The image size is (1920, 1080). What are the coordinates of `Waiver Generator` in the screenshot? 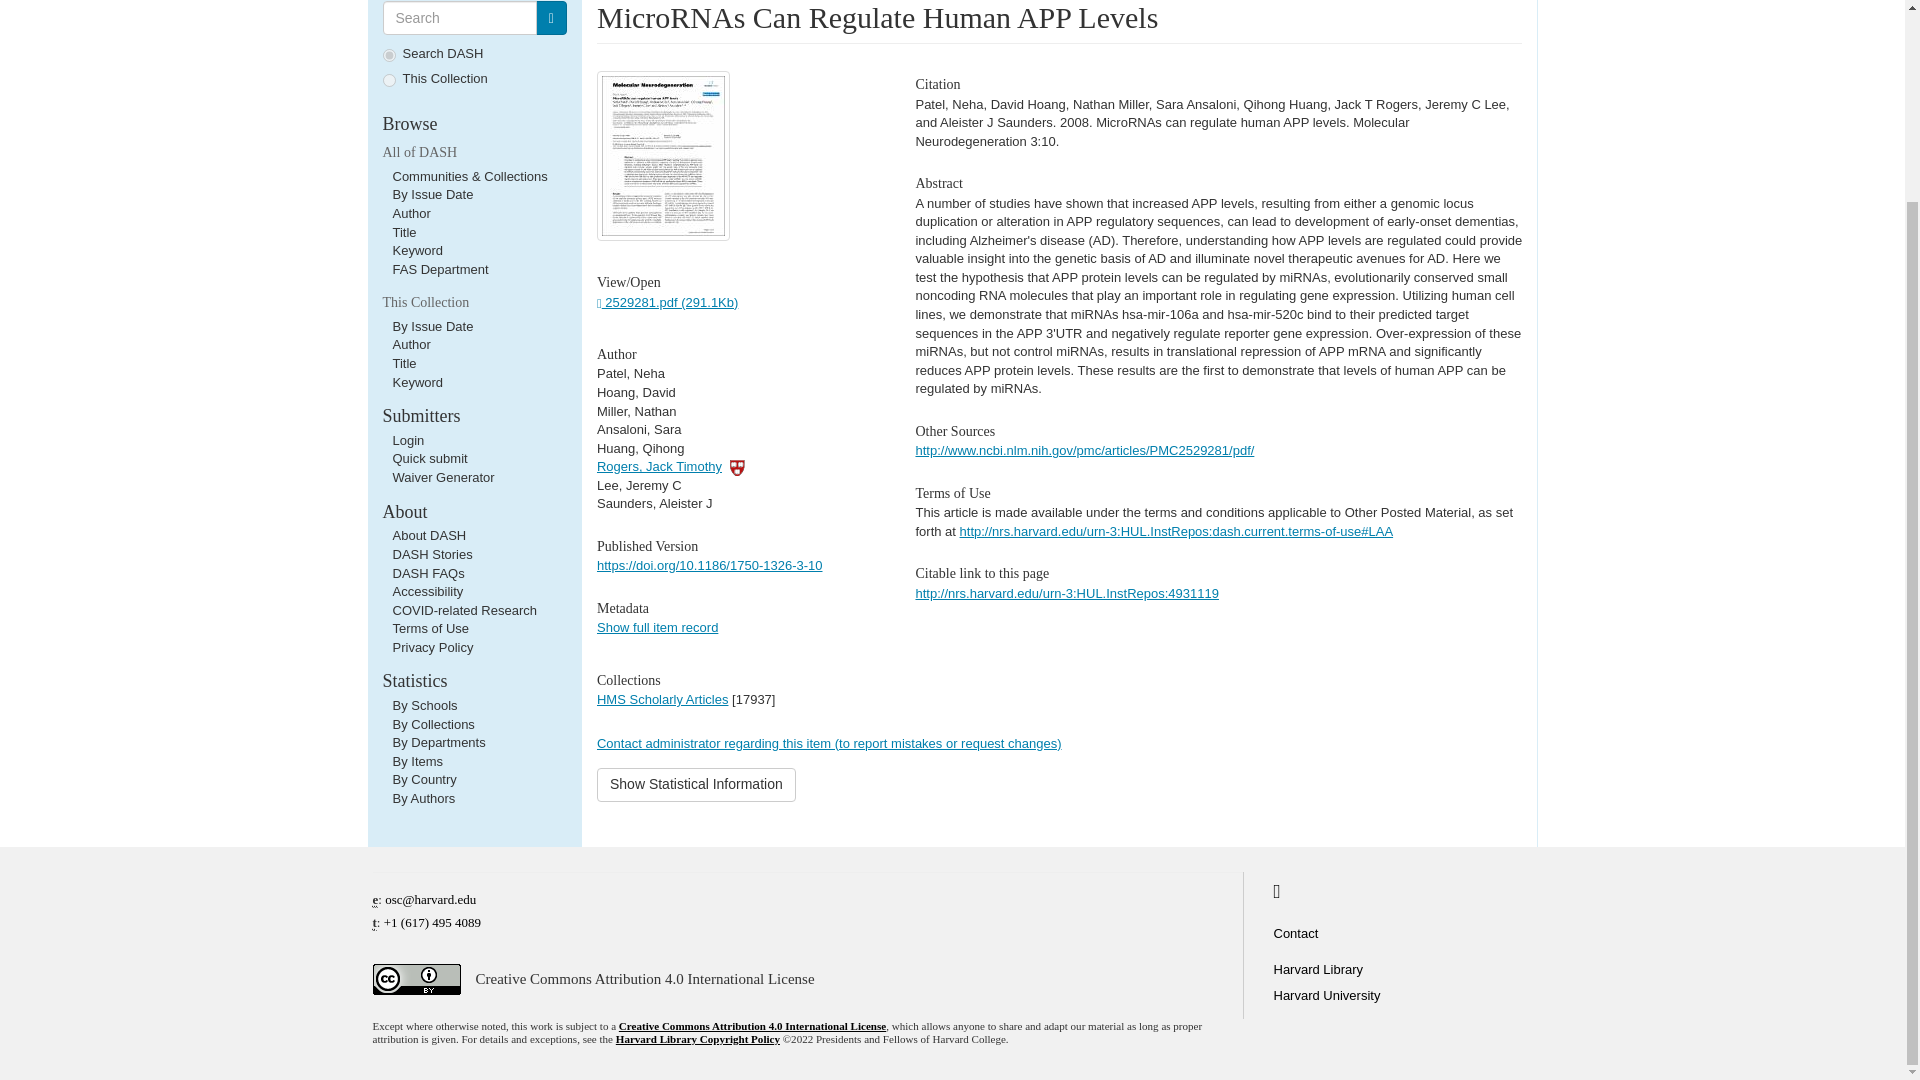 It's located at (442, 476).